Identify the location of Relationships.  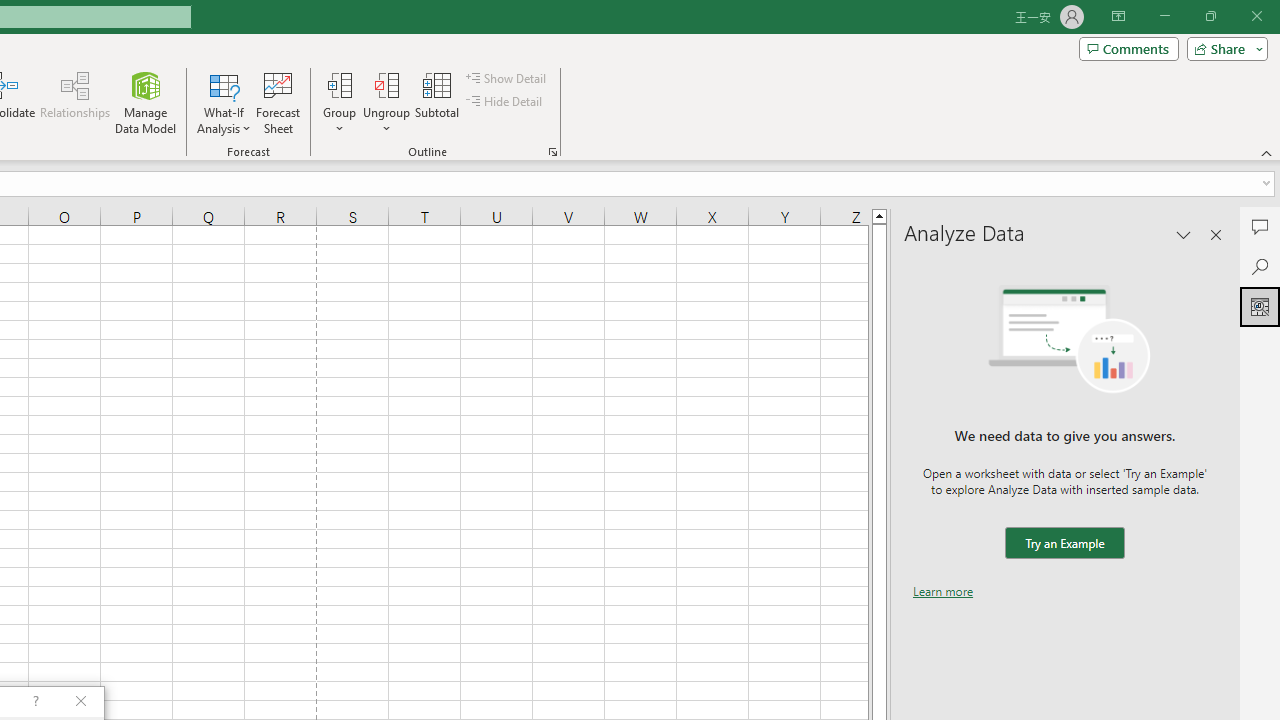
(75, 102).